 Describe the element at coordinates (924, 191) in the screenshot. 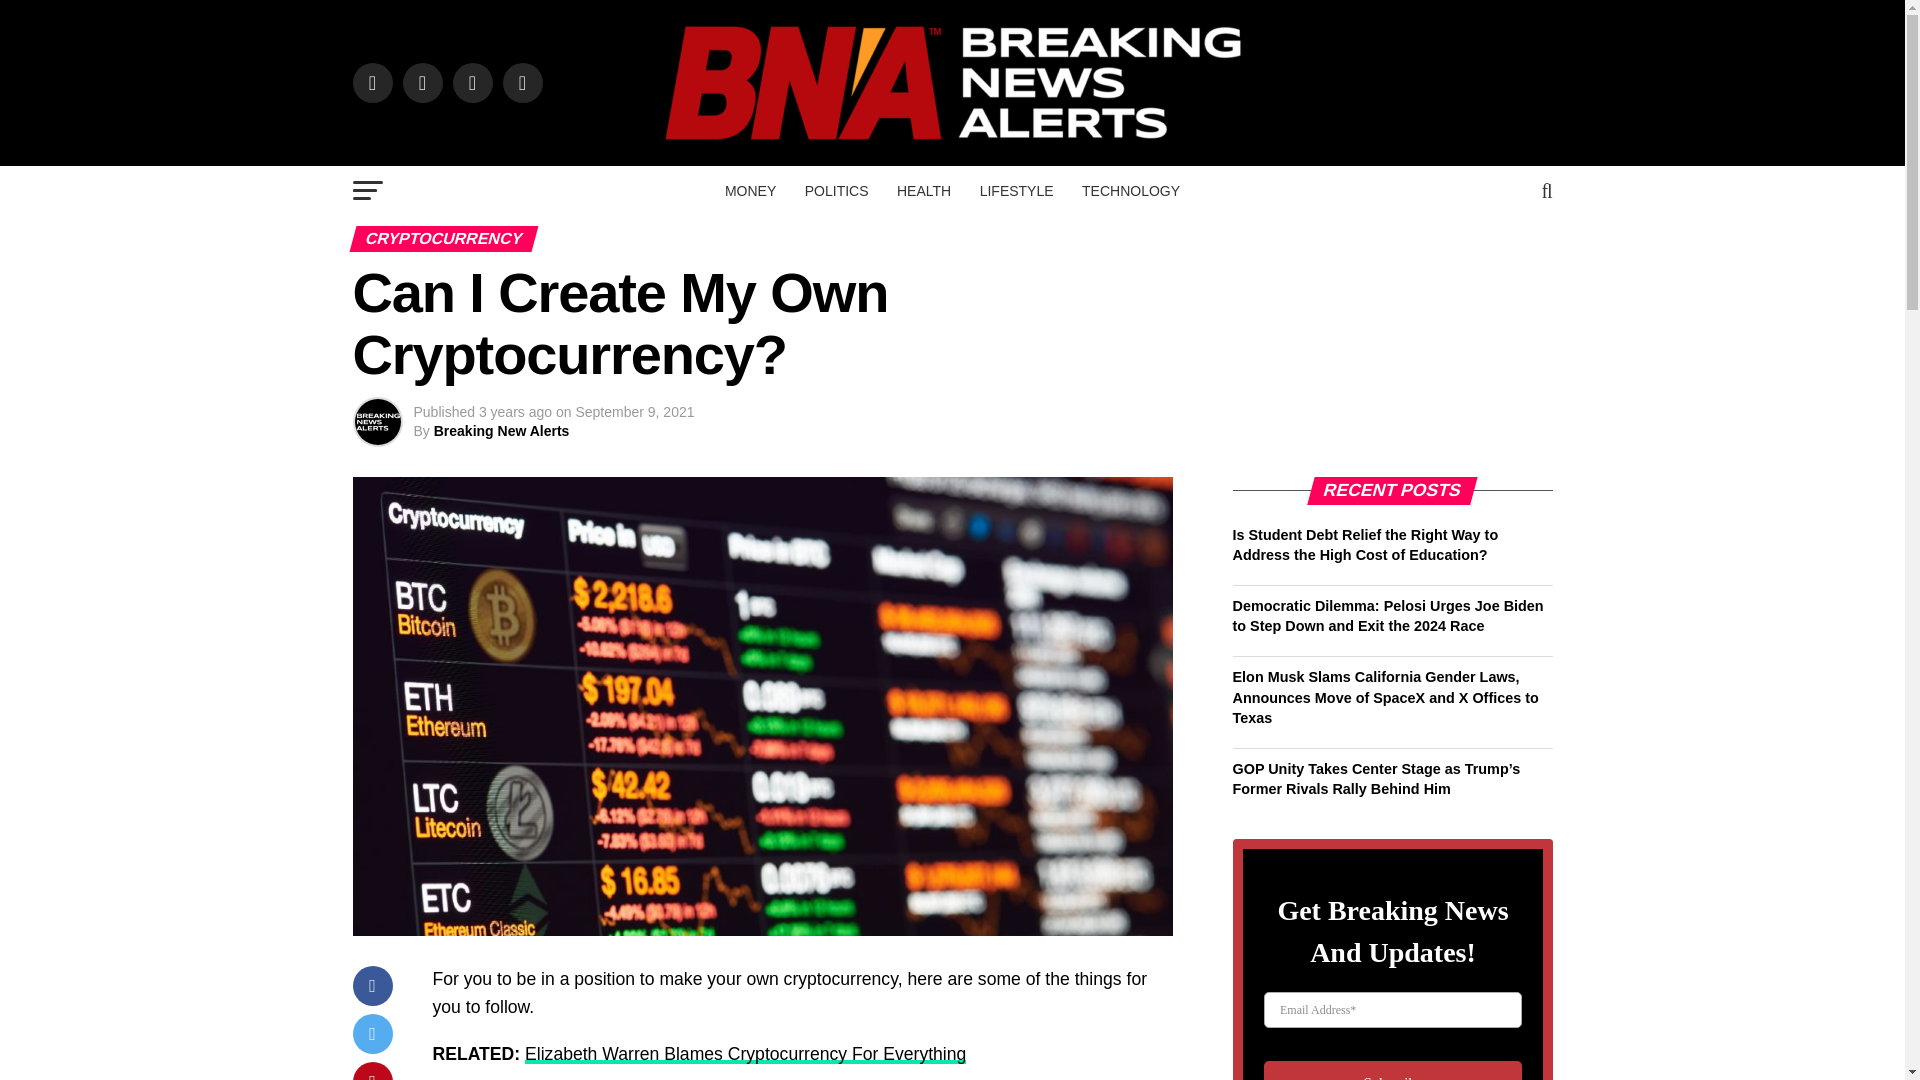

I see `HEALTH` at that location.